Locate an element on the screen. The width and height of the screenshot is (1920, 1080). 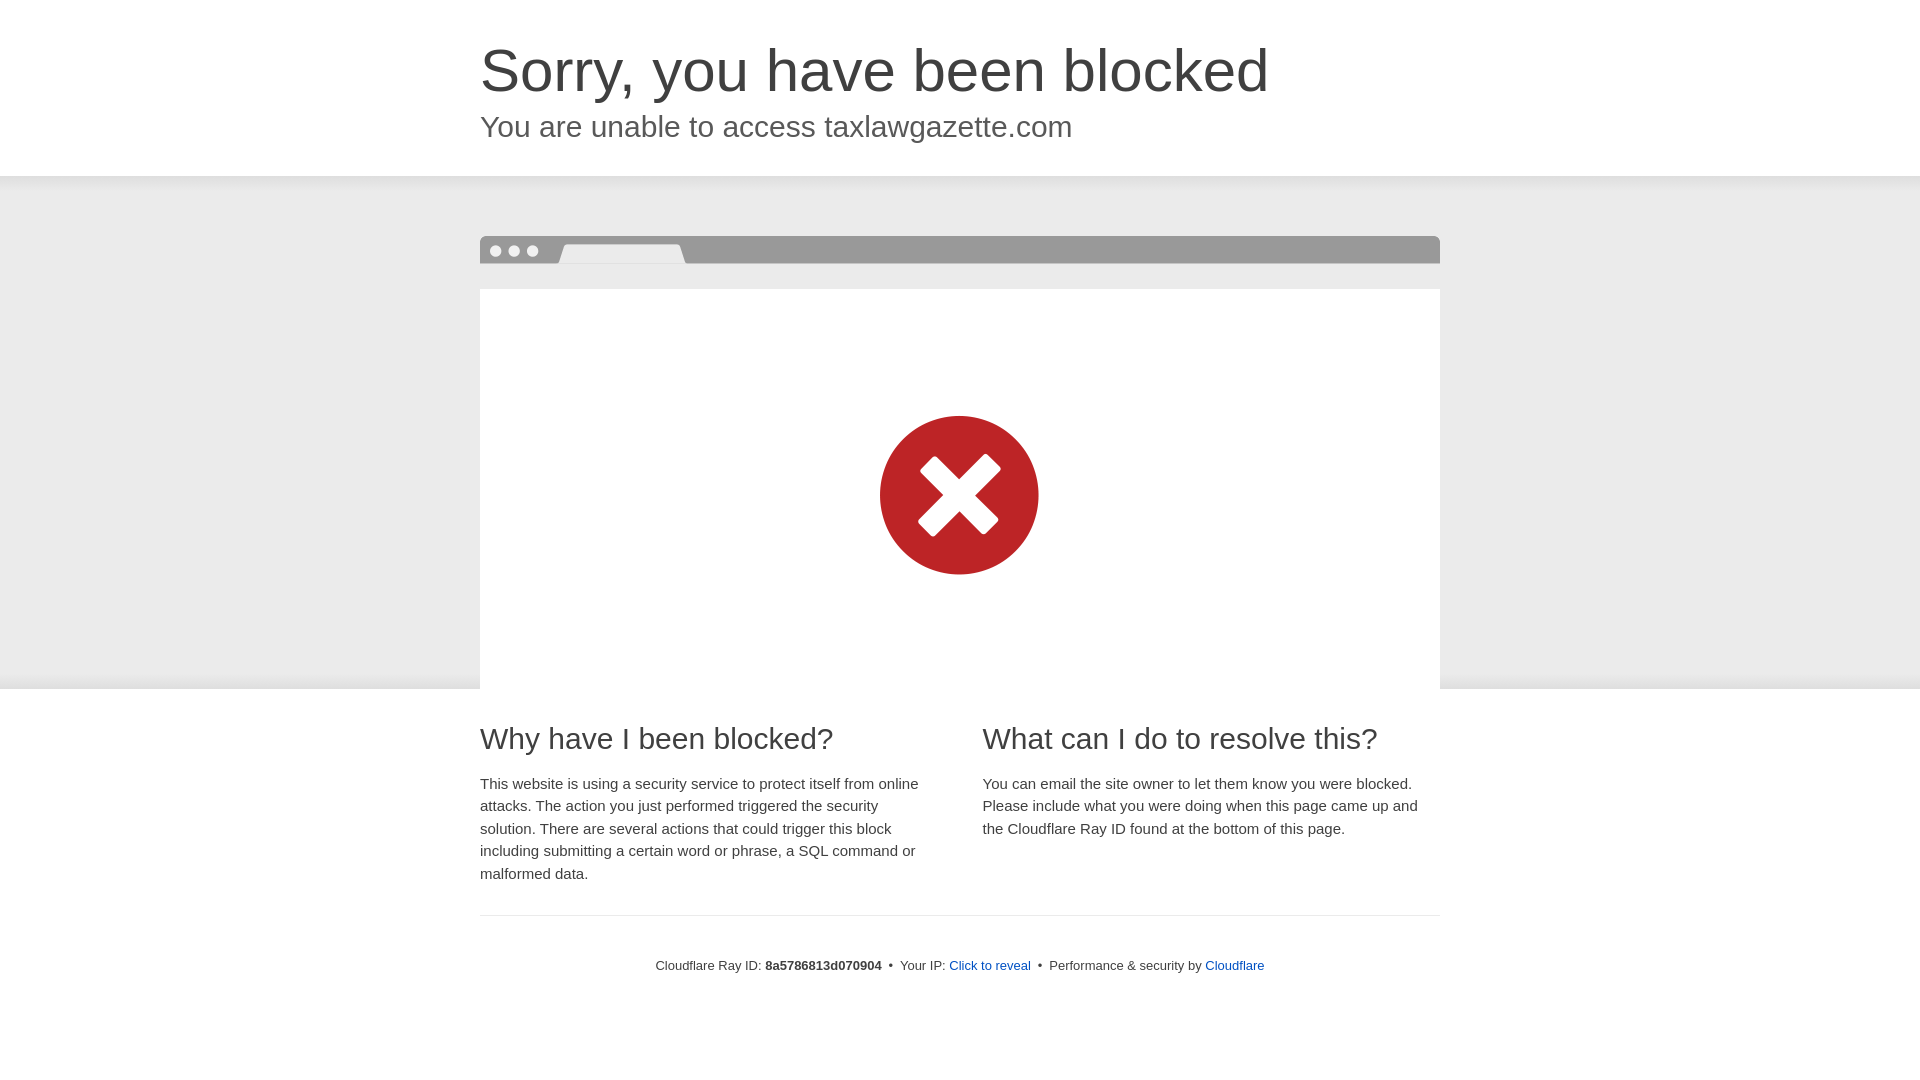
Cloudflare is located at coordinates (1234, 965).